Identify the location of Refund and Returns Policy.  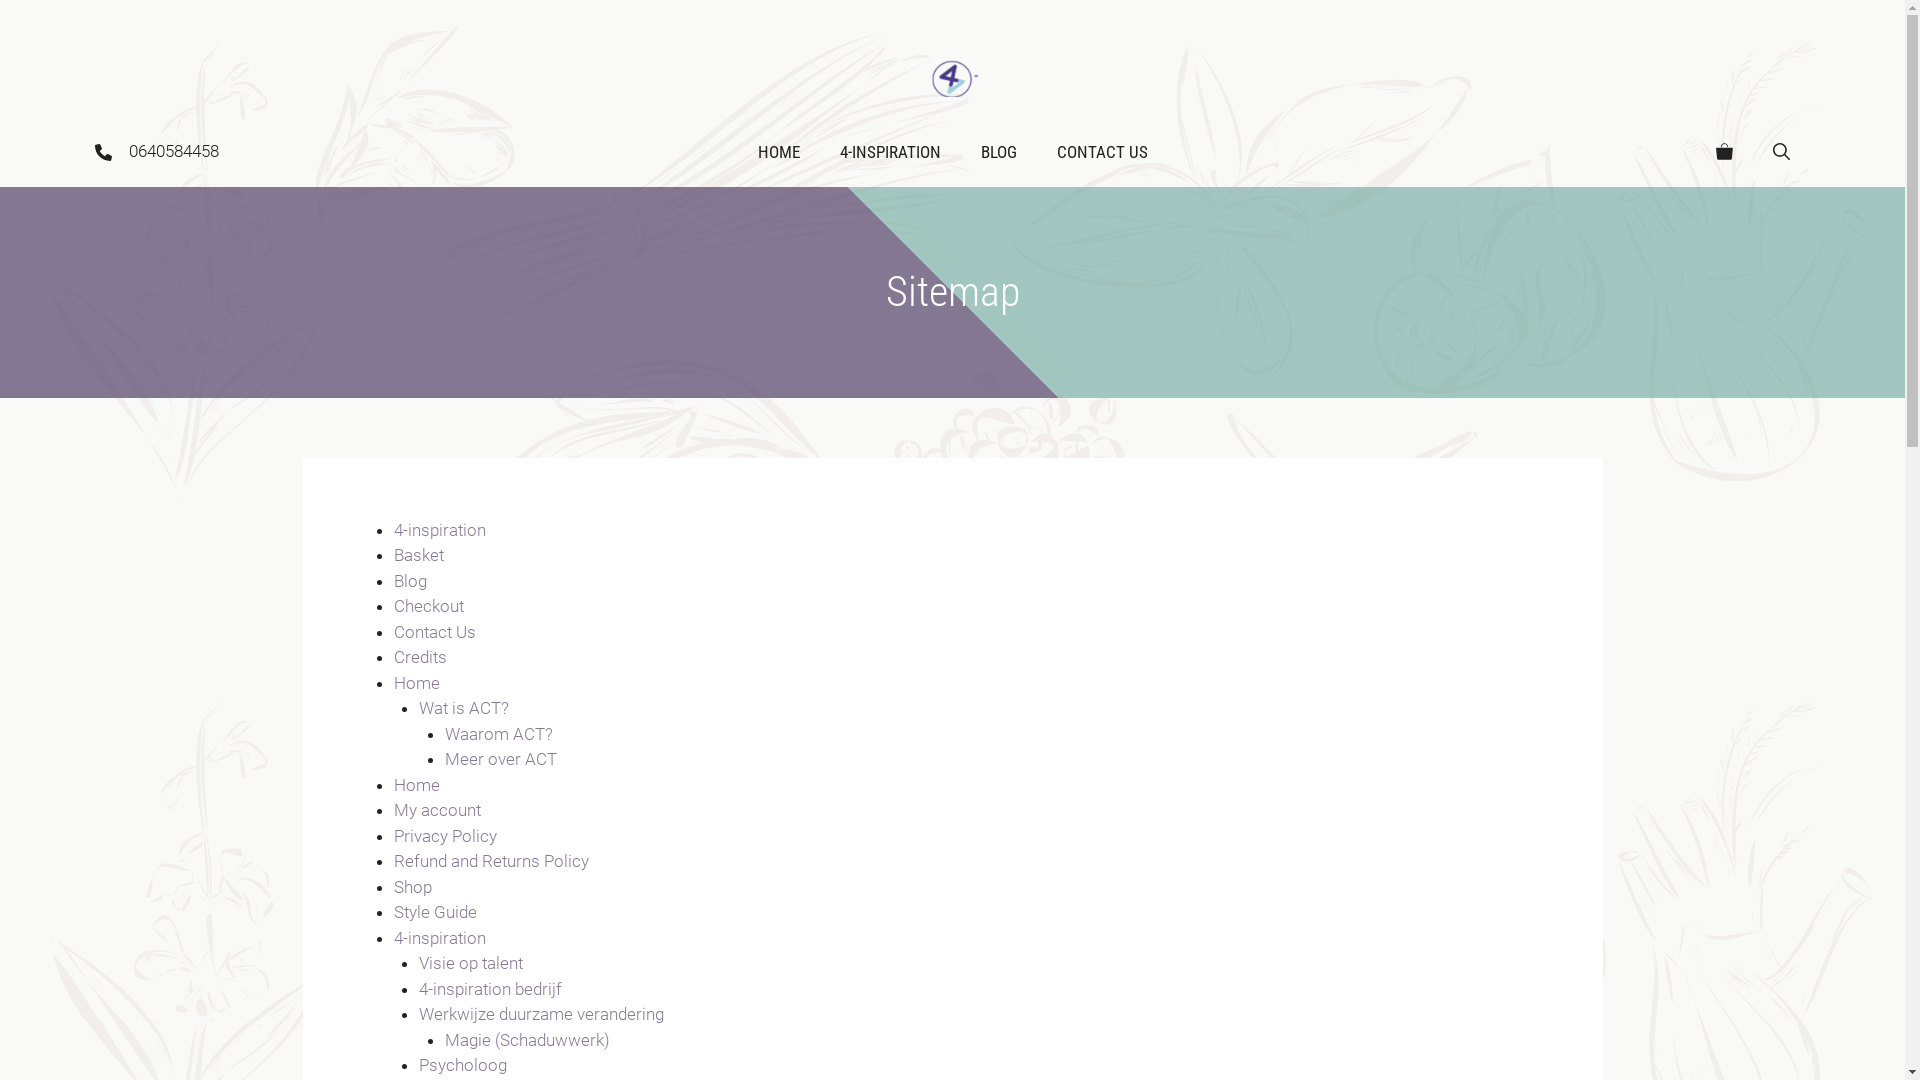
(492, 861).